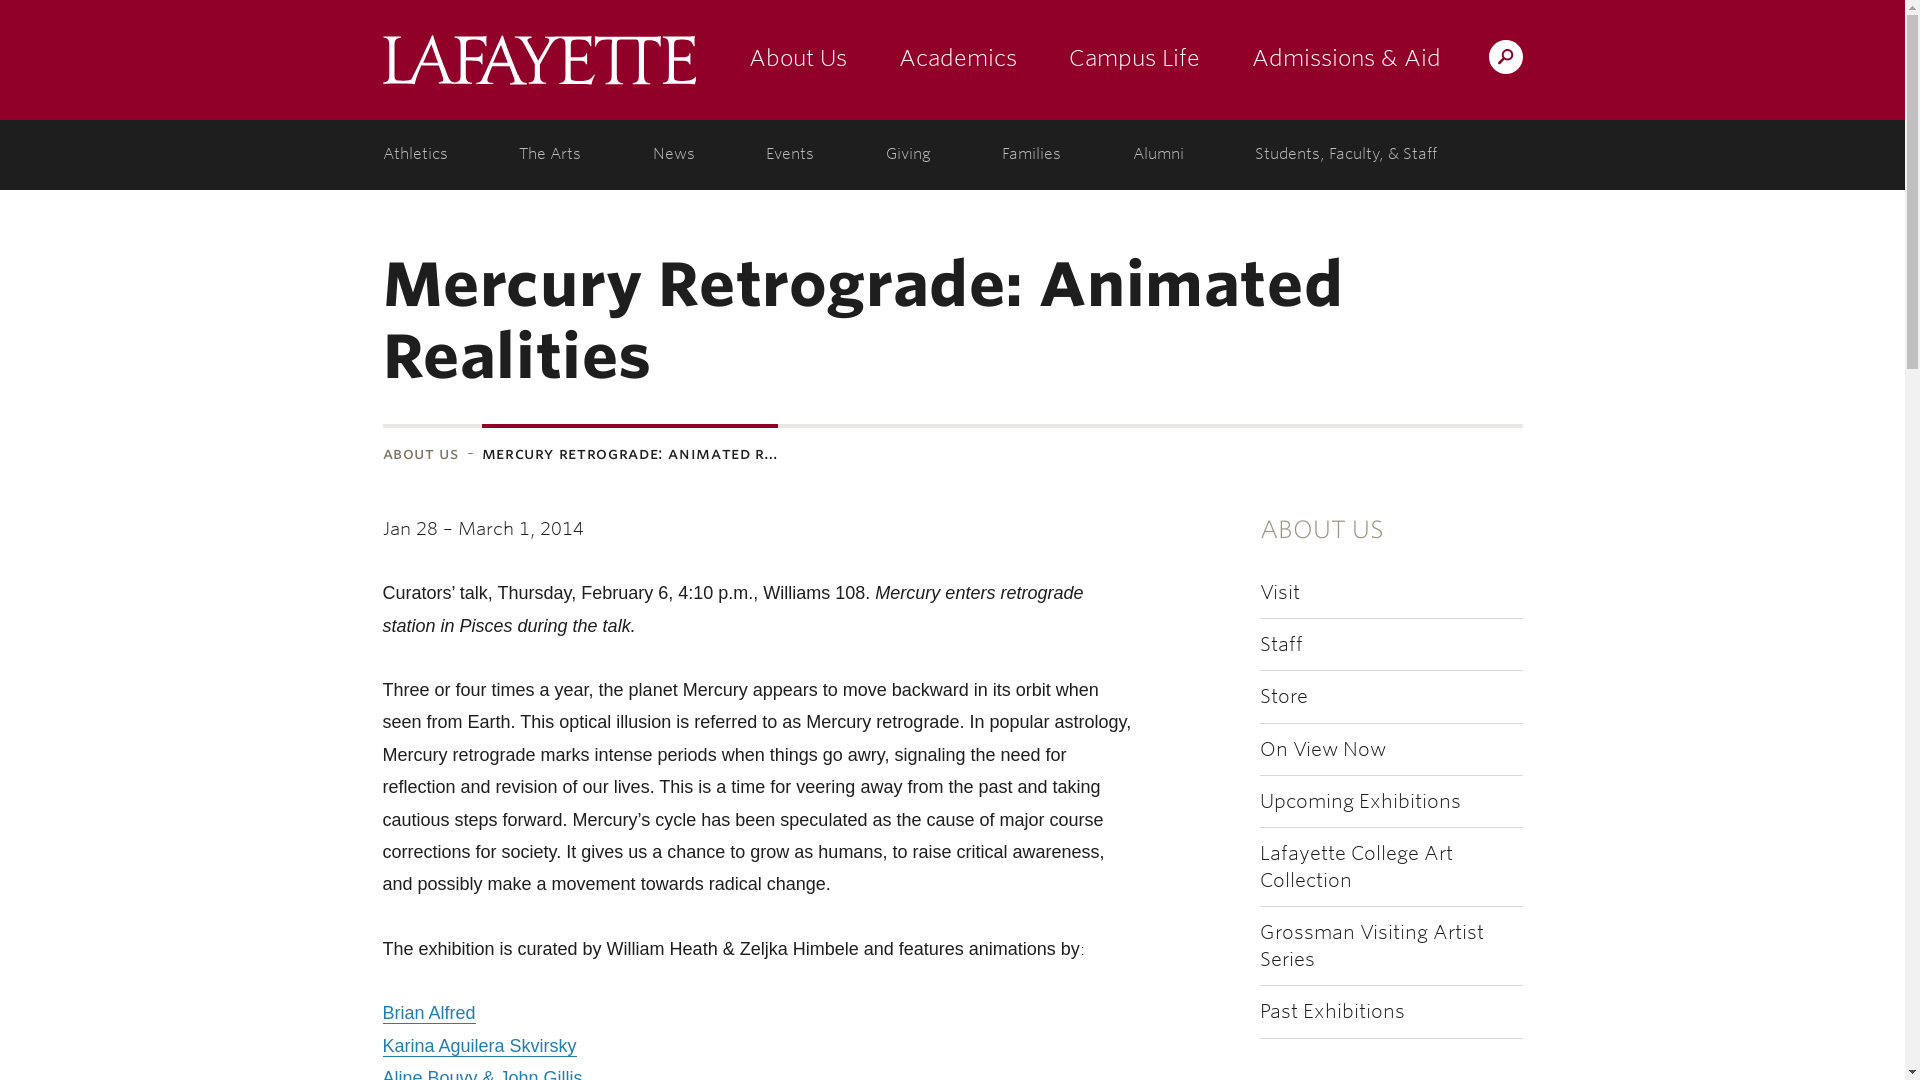  Describe the element at coordinates (1110, 56) in the screenshot. I see `Search` at that location.